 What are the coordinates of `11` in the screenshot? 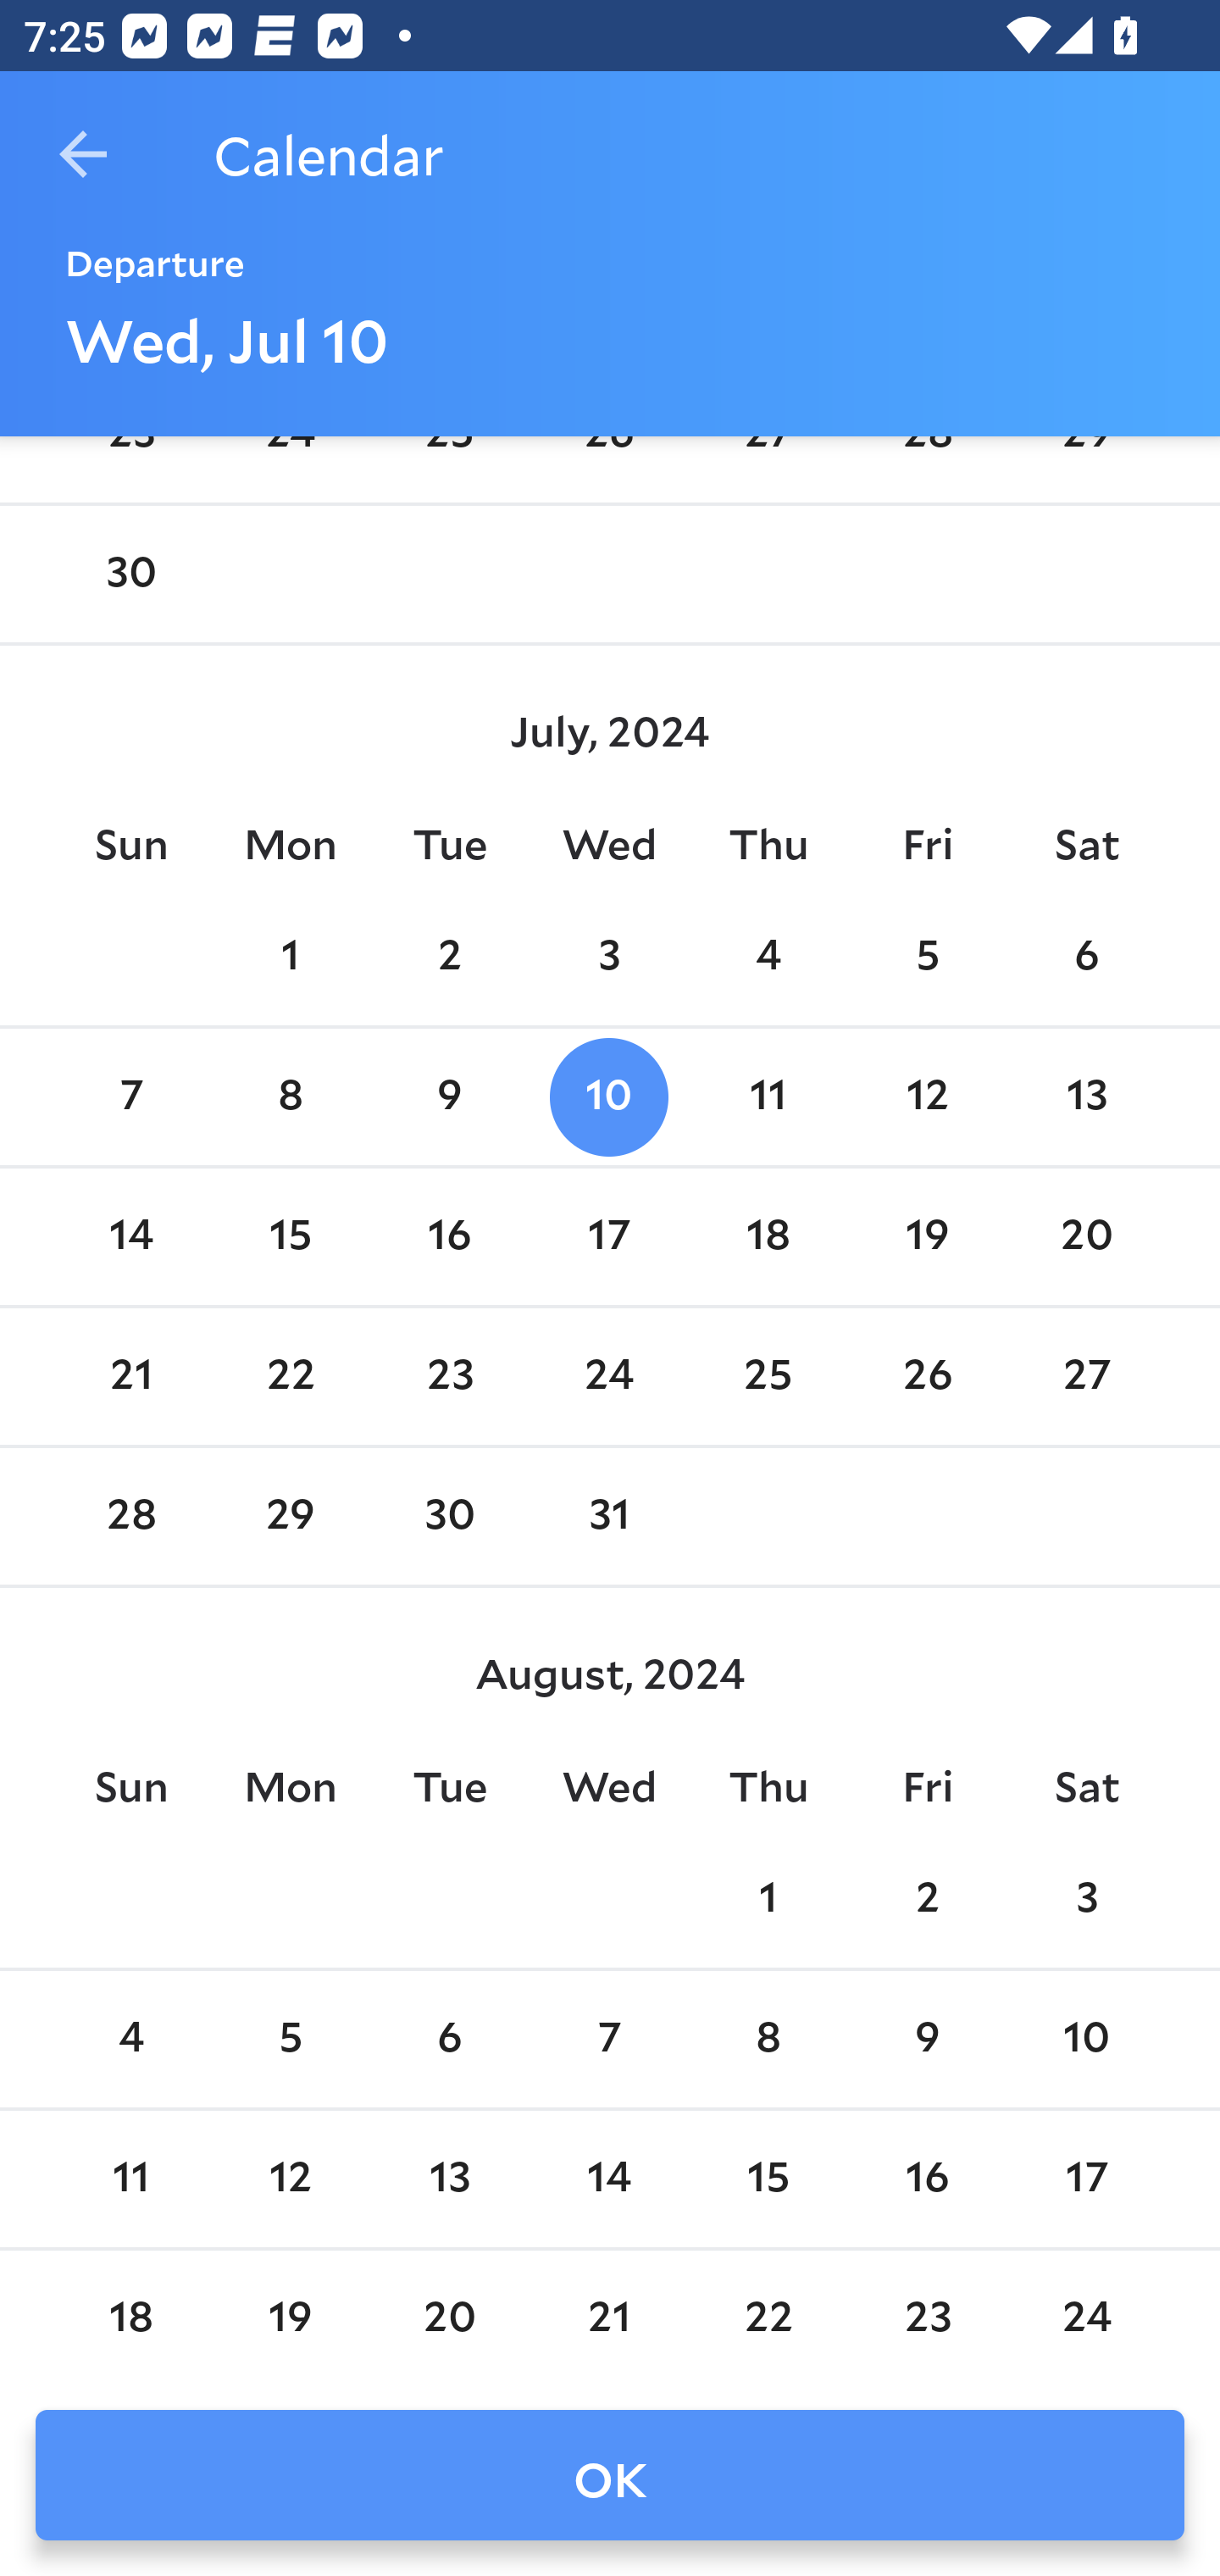 It's located at (130, 2179).